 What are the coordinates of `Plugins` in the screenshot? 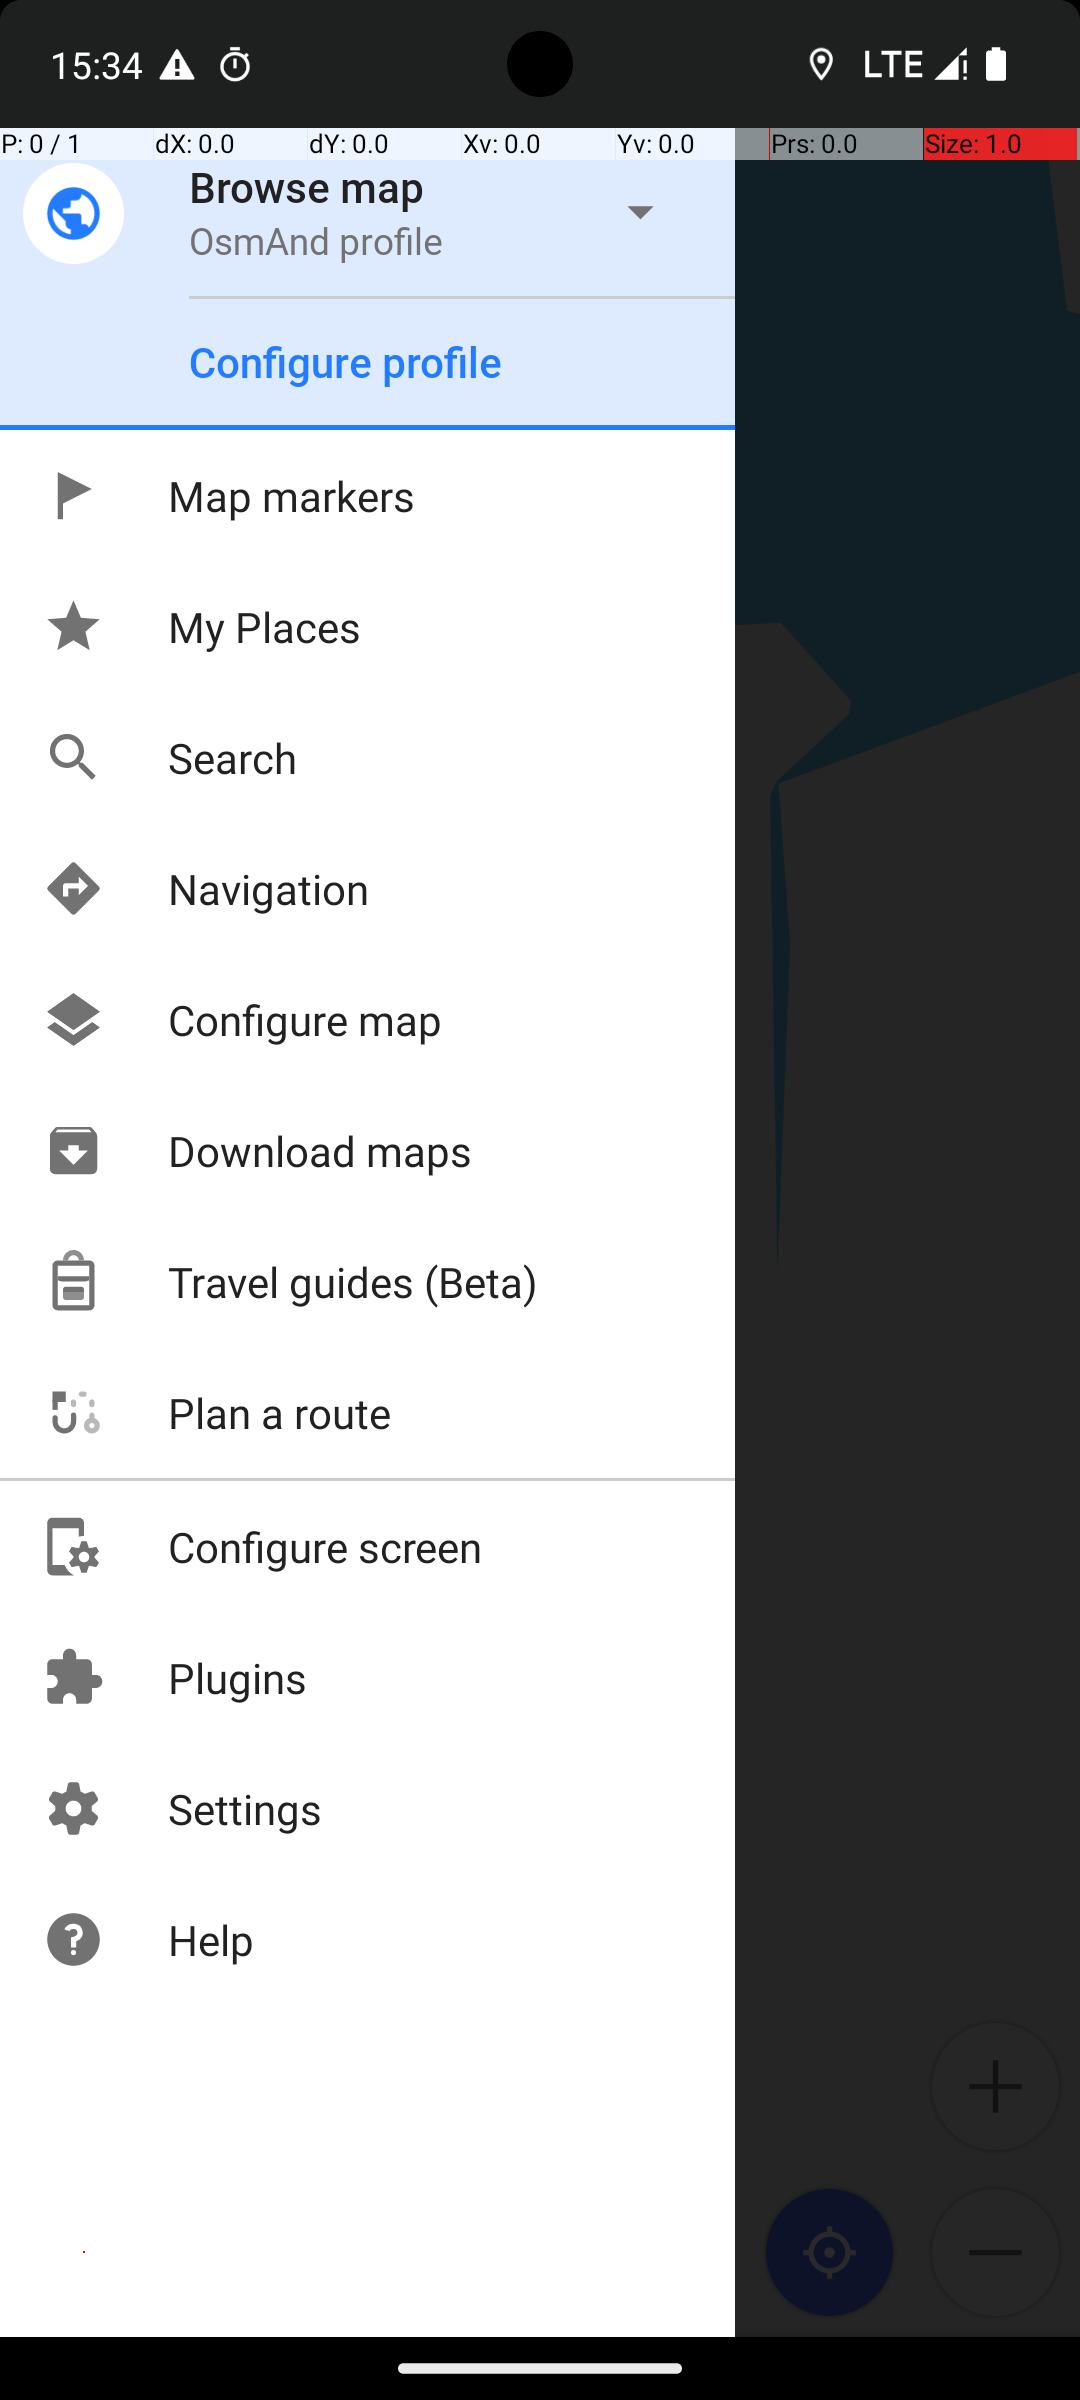 It's located at (174, 1677).